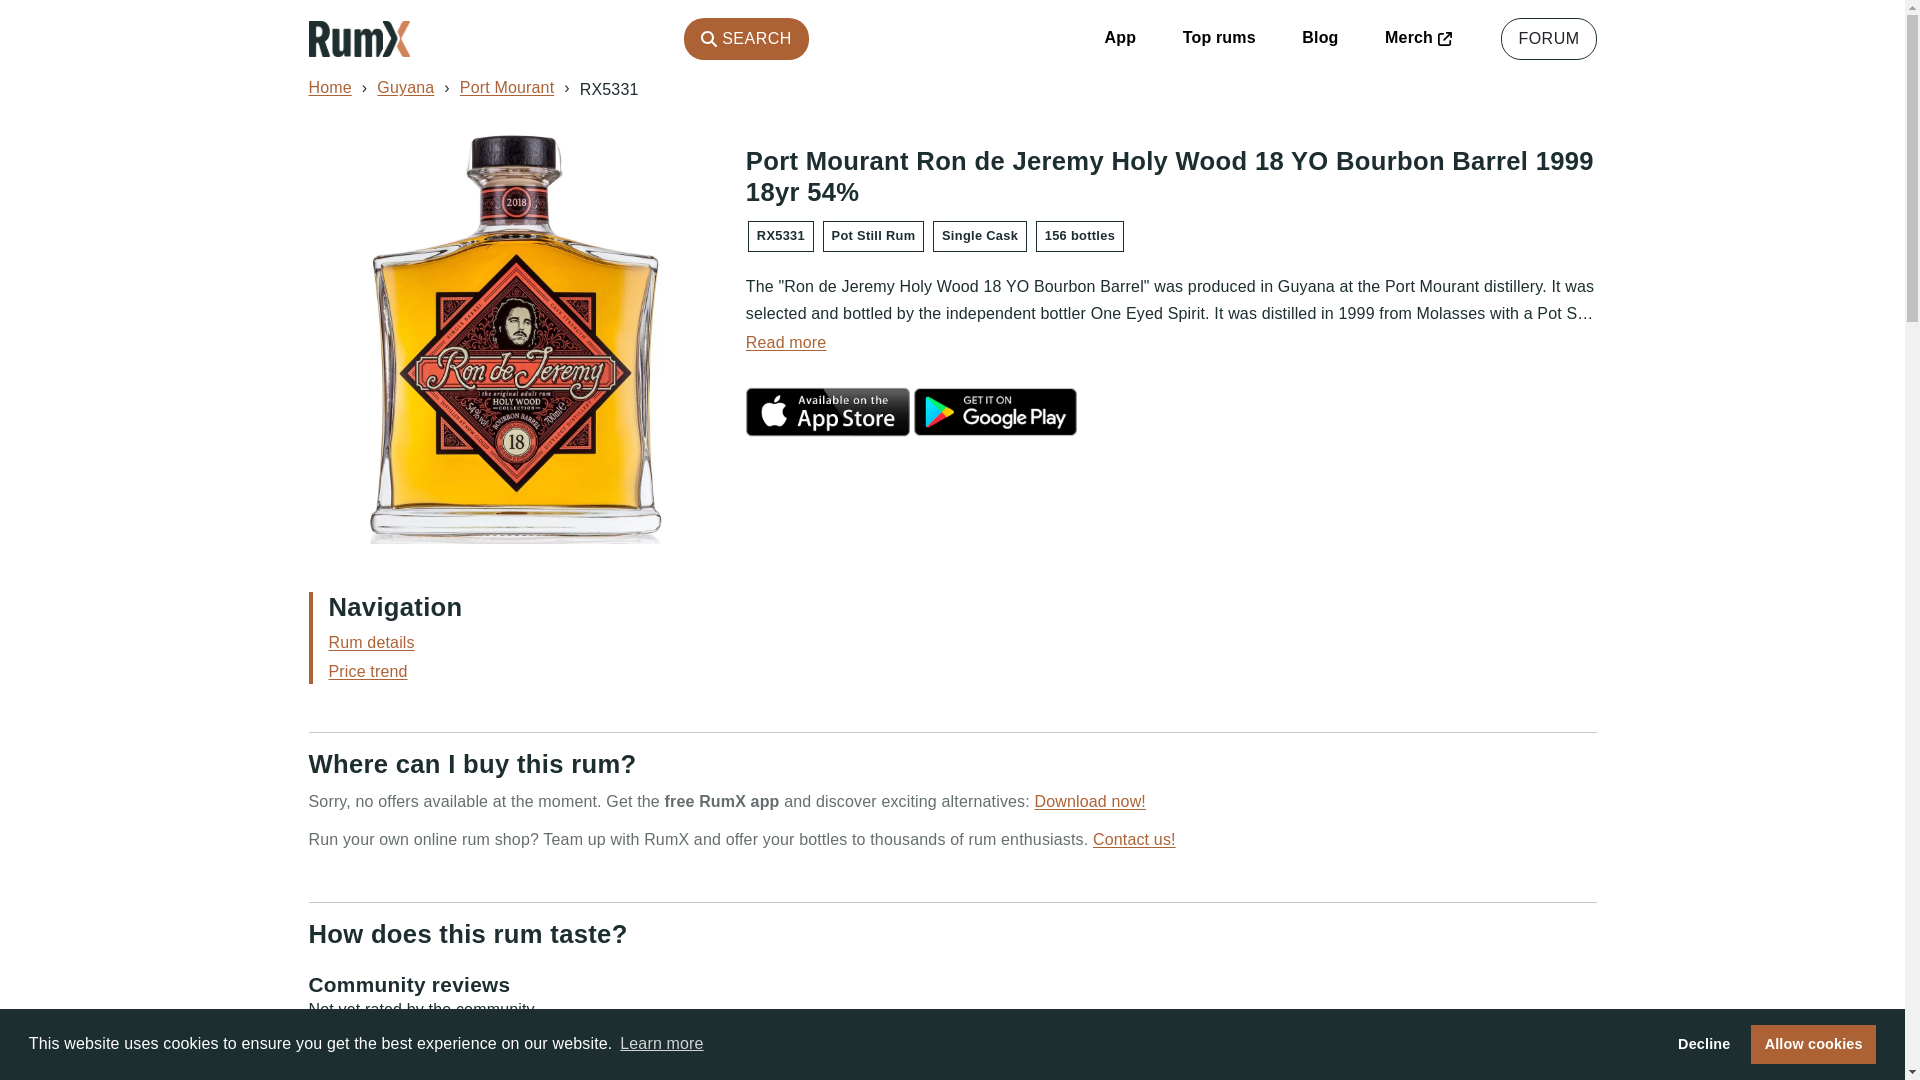 This screenshot has width=1920, height=1080. I want to click on Top rums, so click(1218, 38).